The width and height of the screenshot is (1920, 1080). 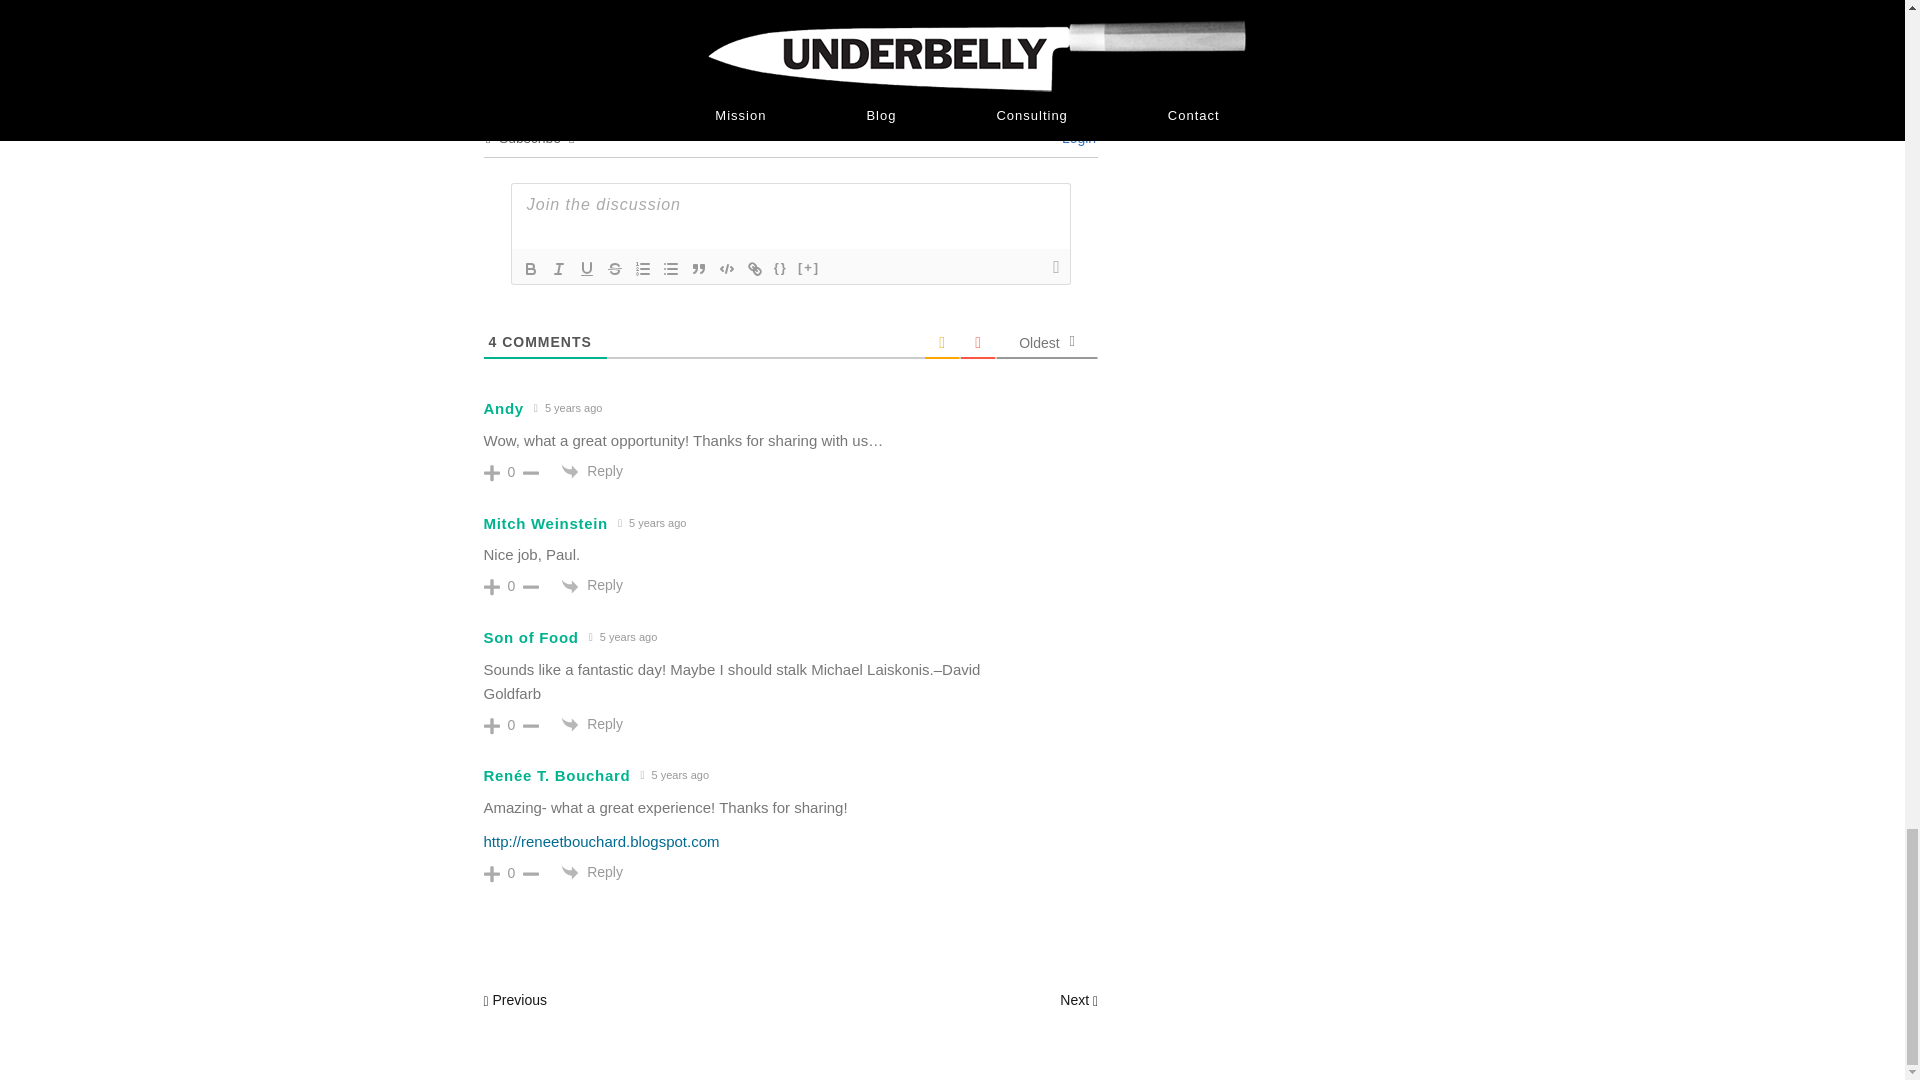 What do you see at coordinates (1076, 137) in the screenshot?
I see `Login` at bounding box center [1076, 137].